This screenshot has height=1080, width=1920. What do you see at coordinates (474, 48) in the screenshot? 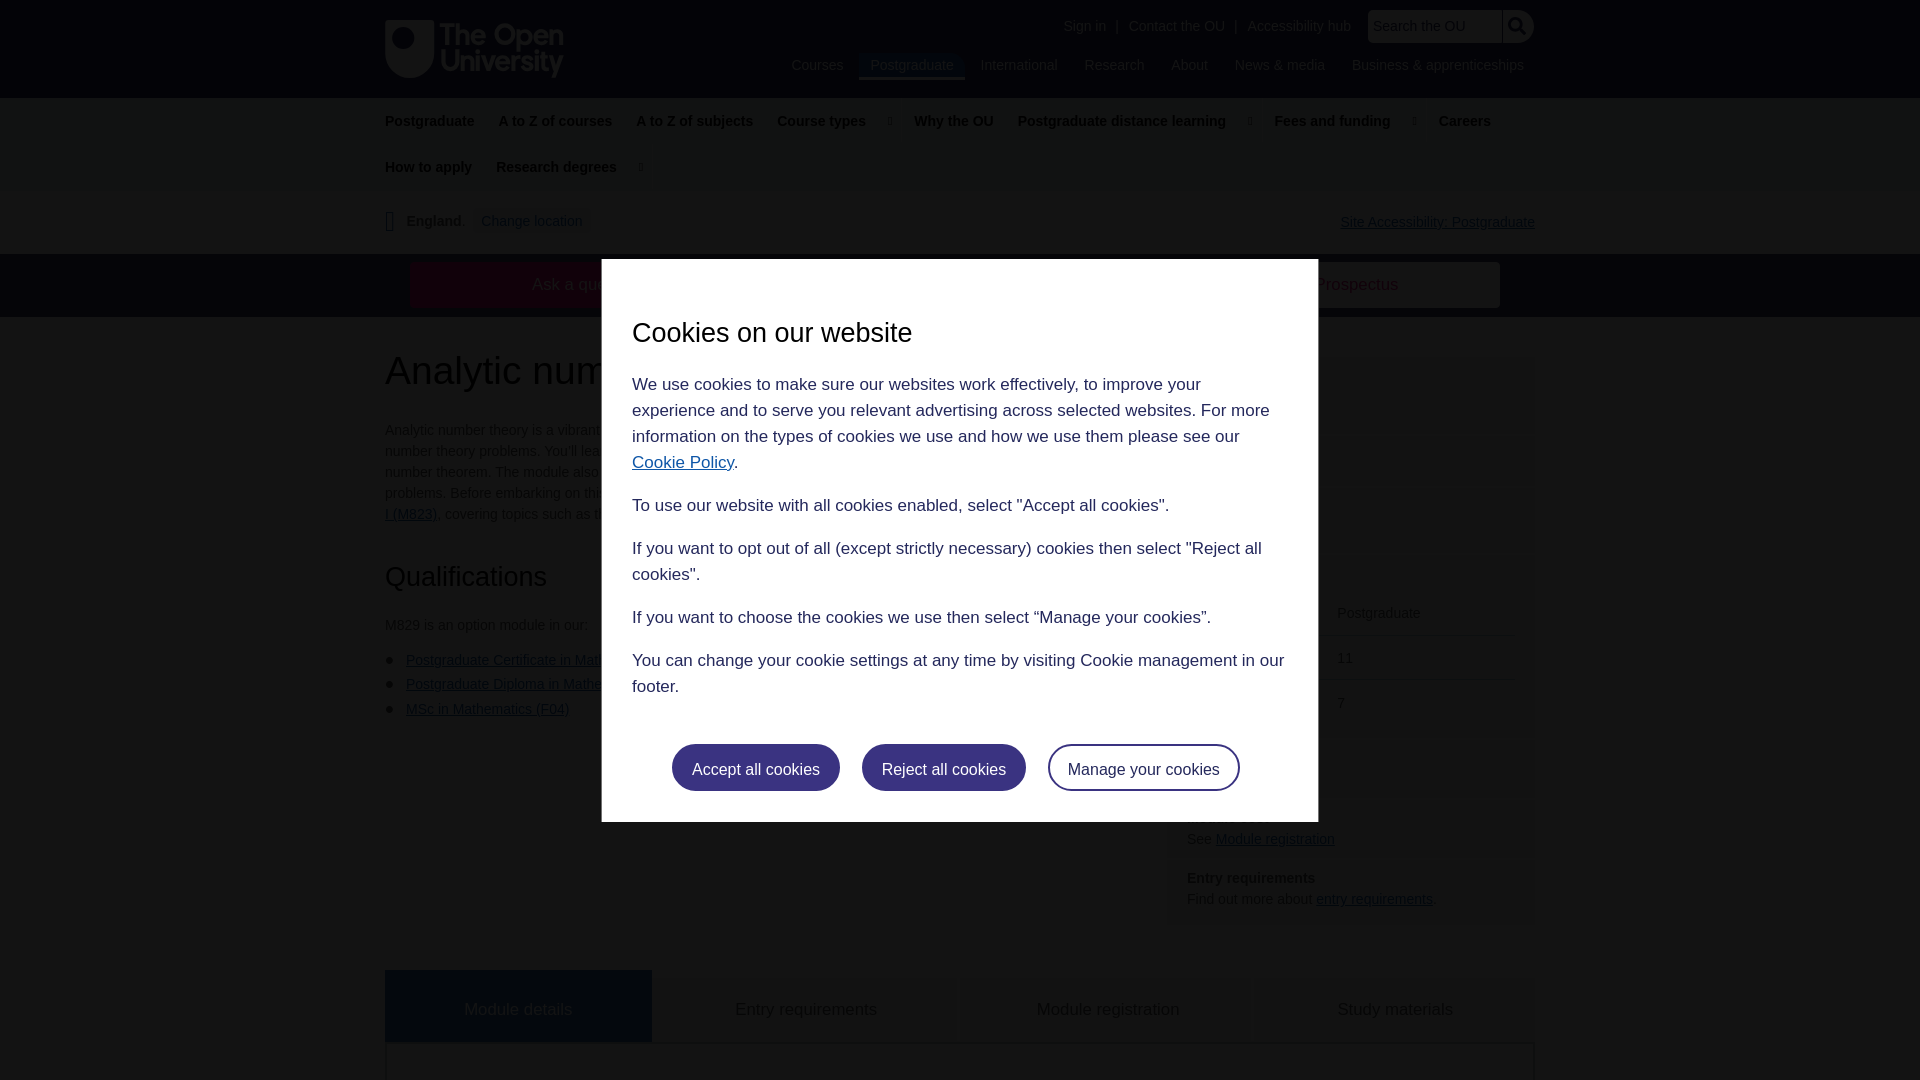
I see `The Open University` at bounding box center [474, 48].